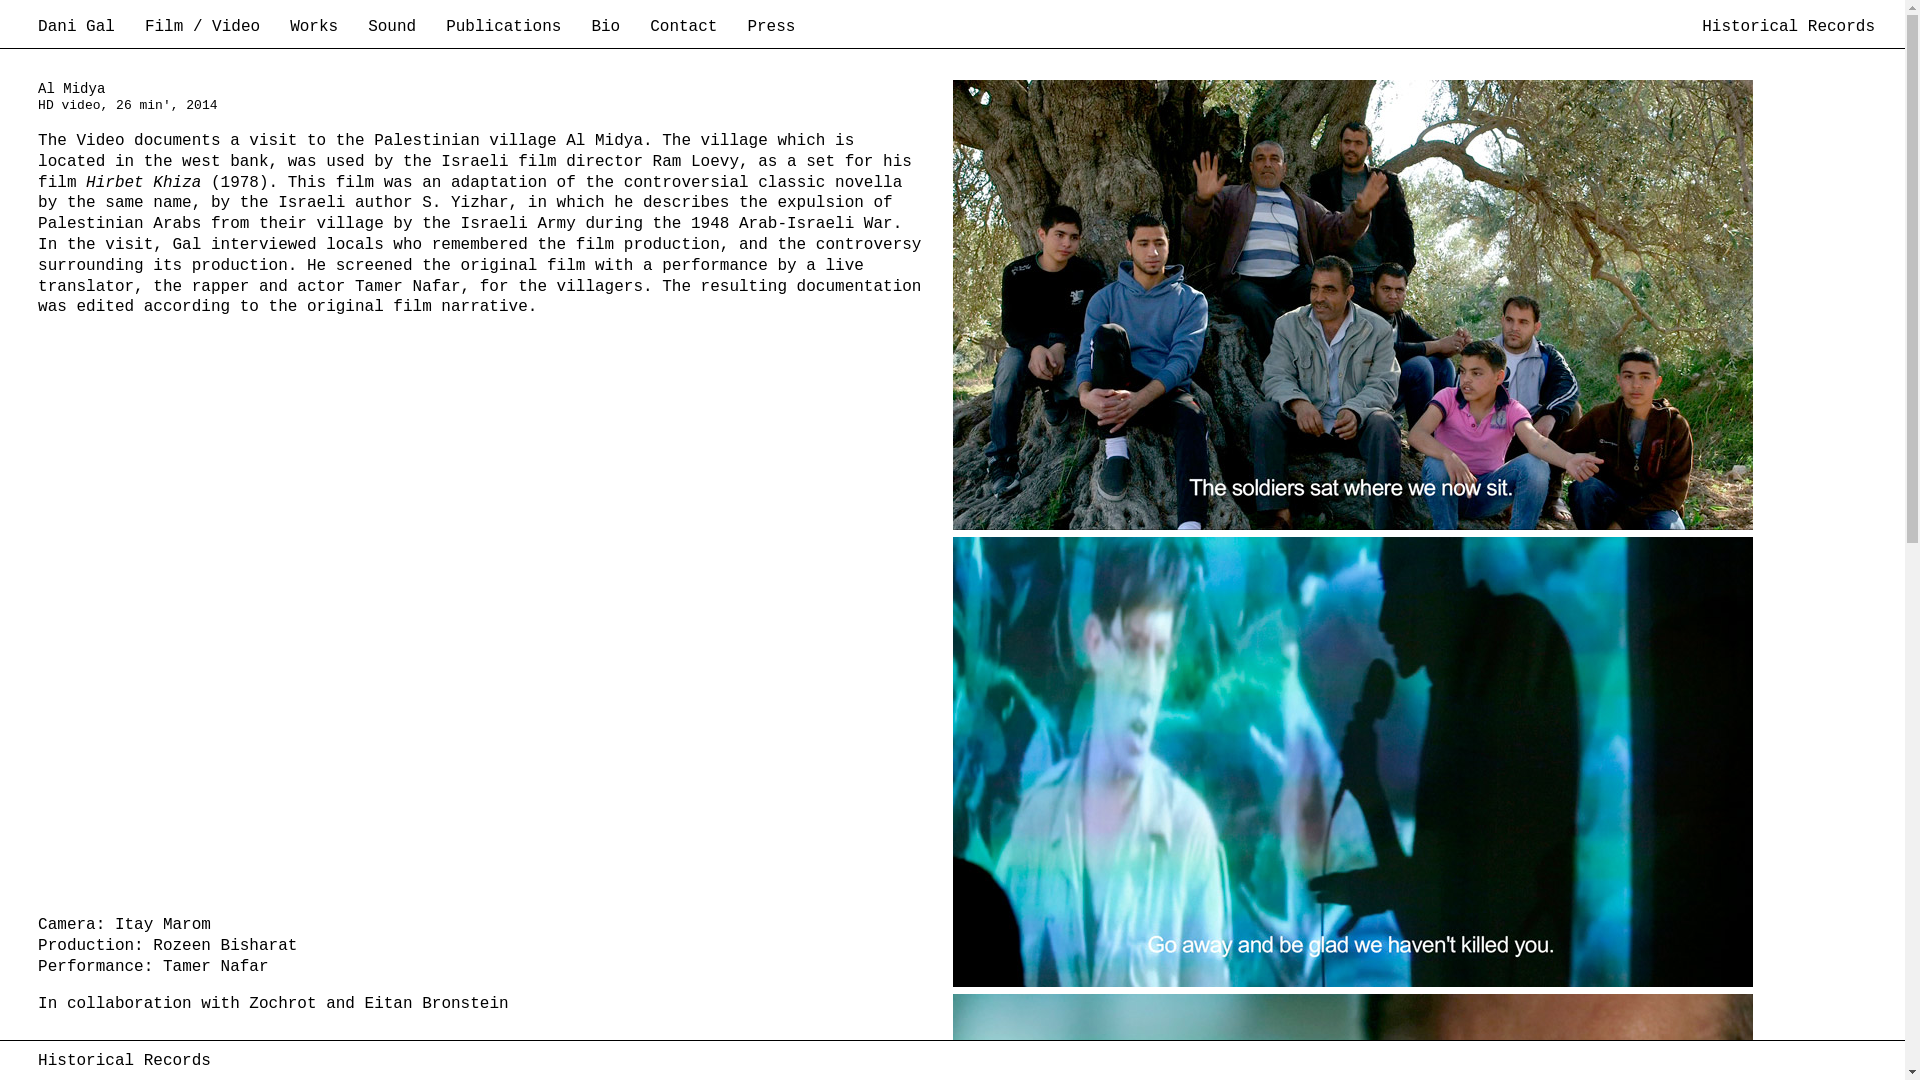  Describe the element at coordinates (225, 946) in the screenshot. I see `Rozeen Bisharat` at that location.